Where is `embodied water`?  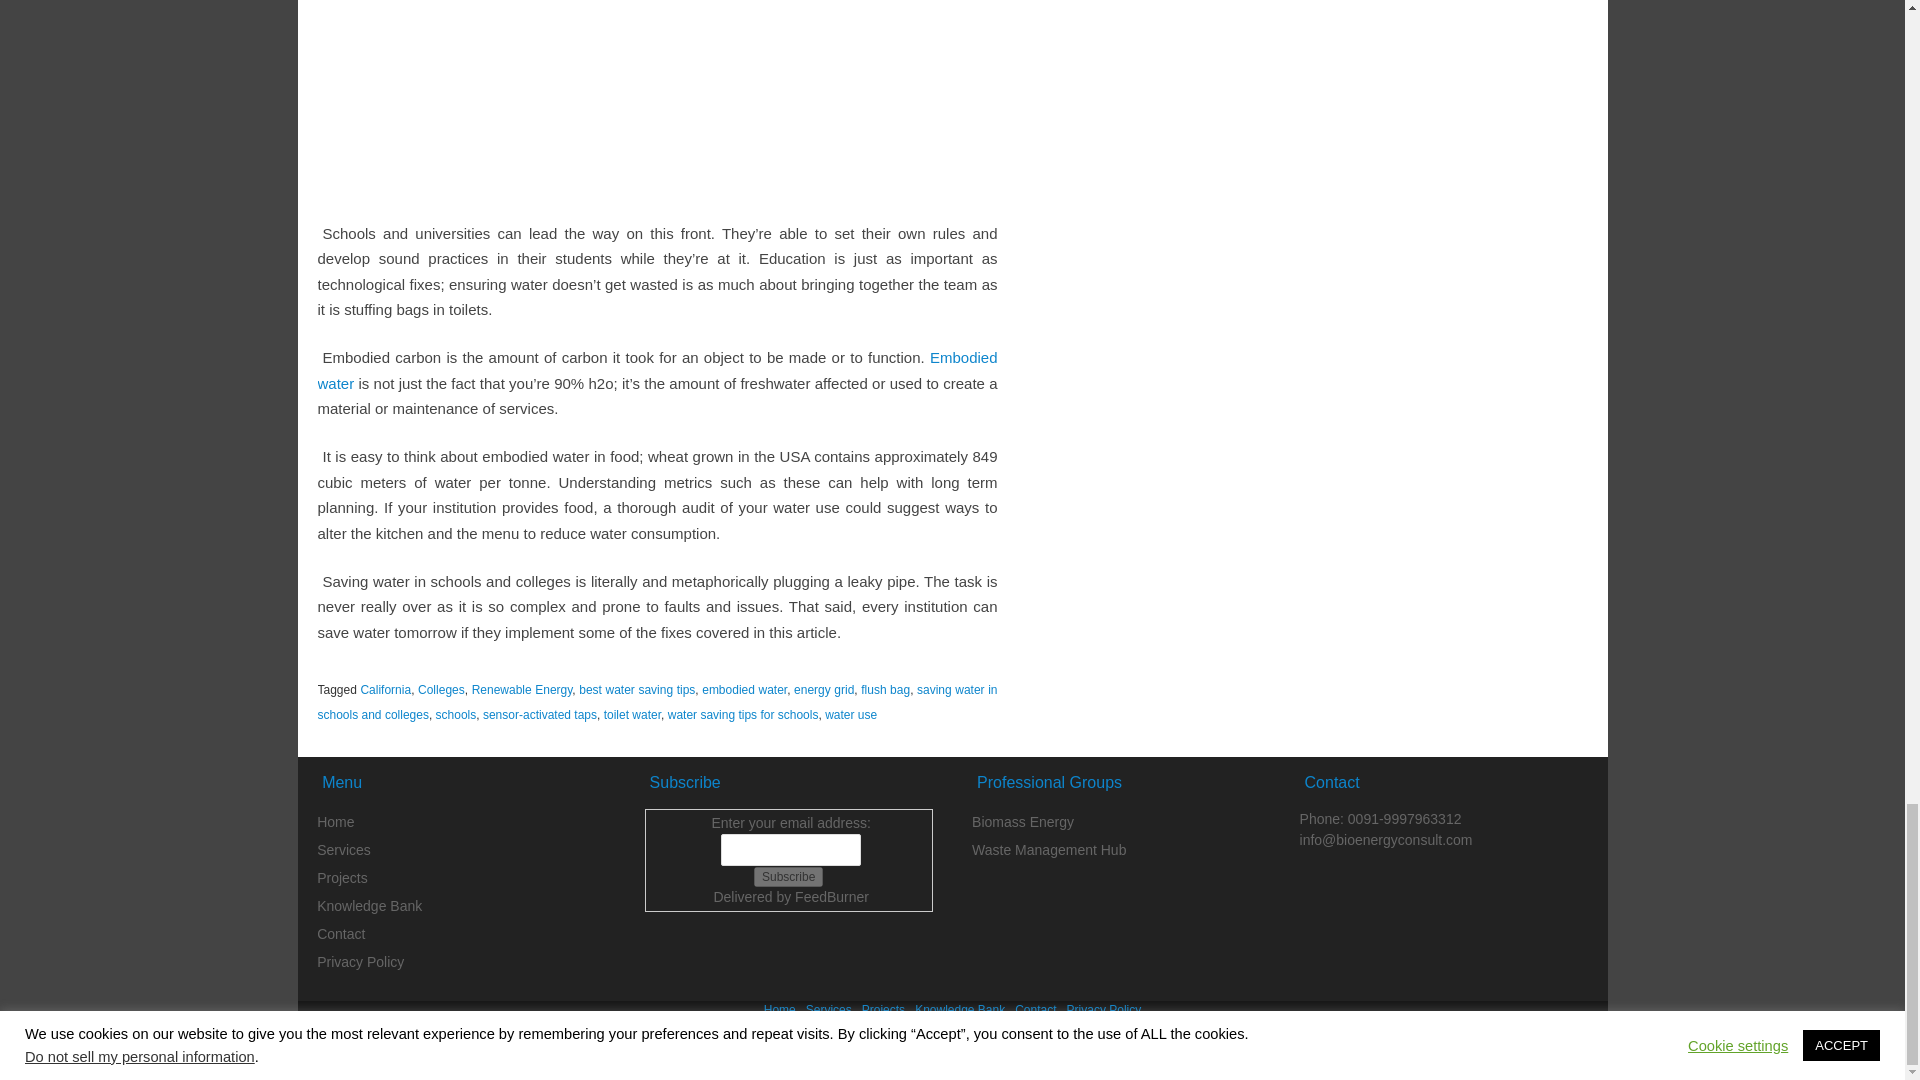
embodied water is located at coordinates (744, 689).